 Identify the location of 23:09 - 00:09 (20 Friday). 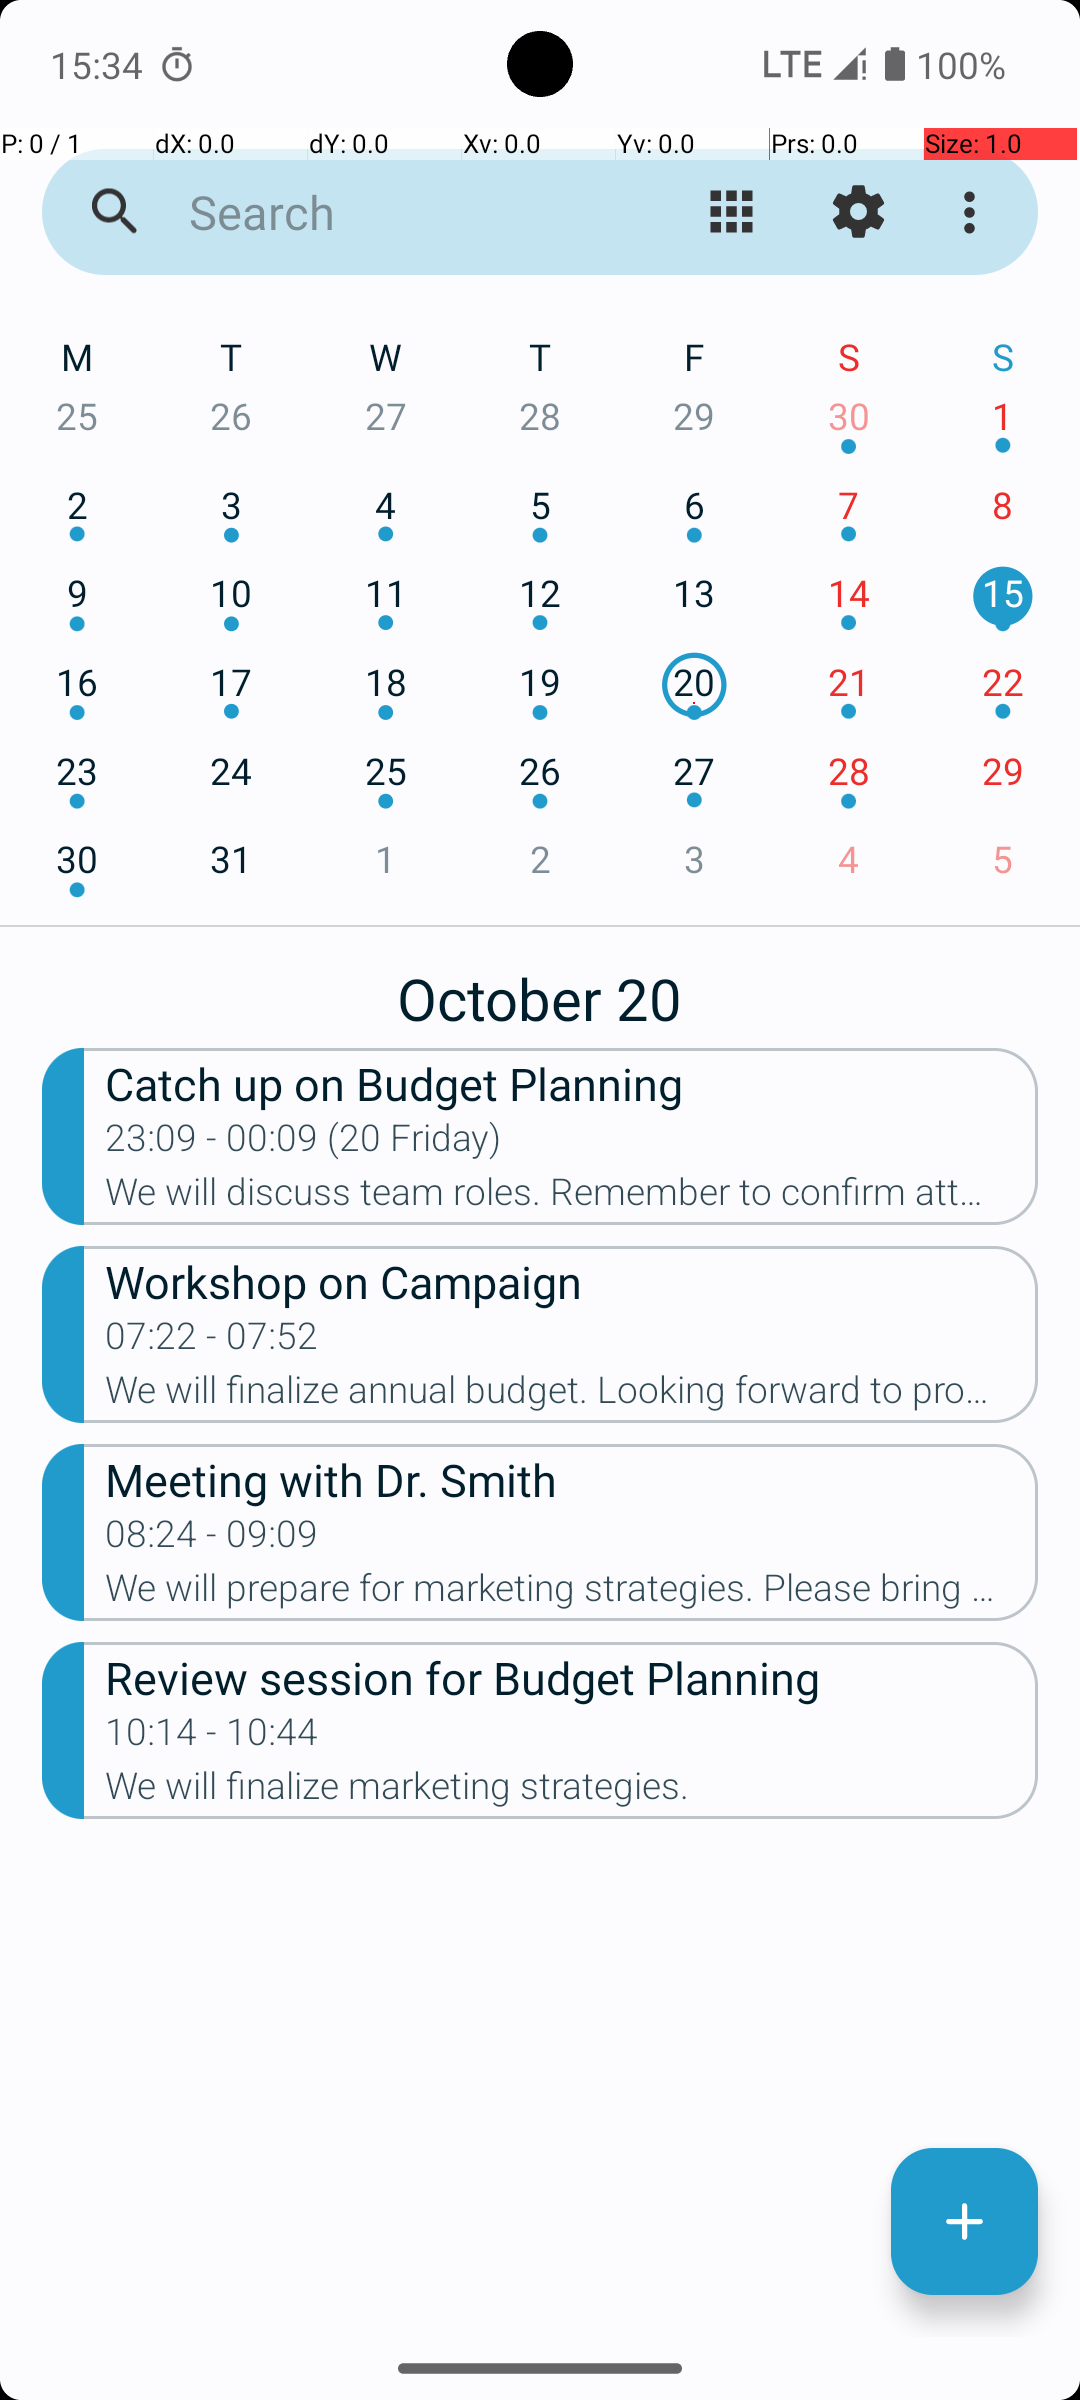
(304, 1144).